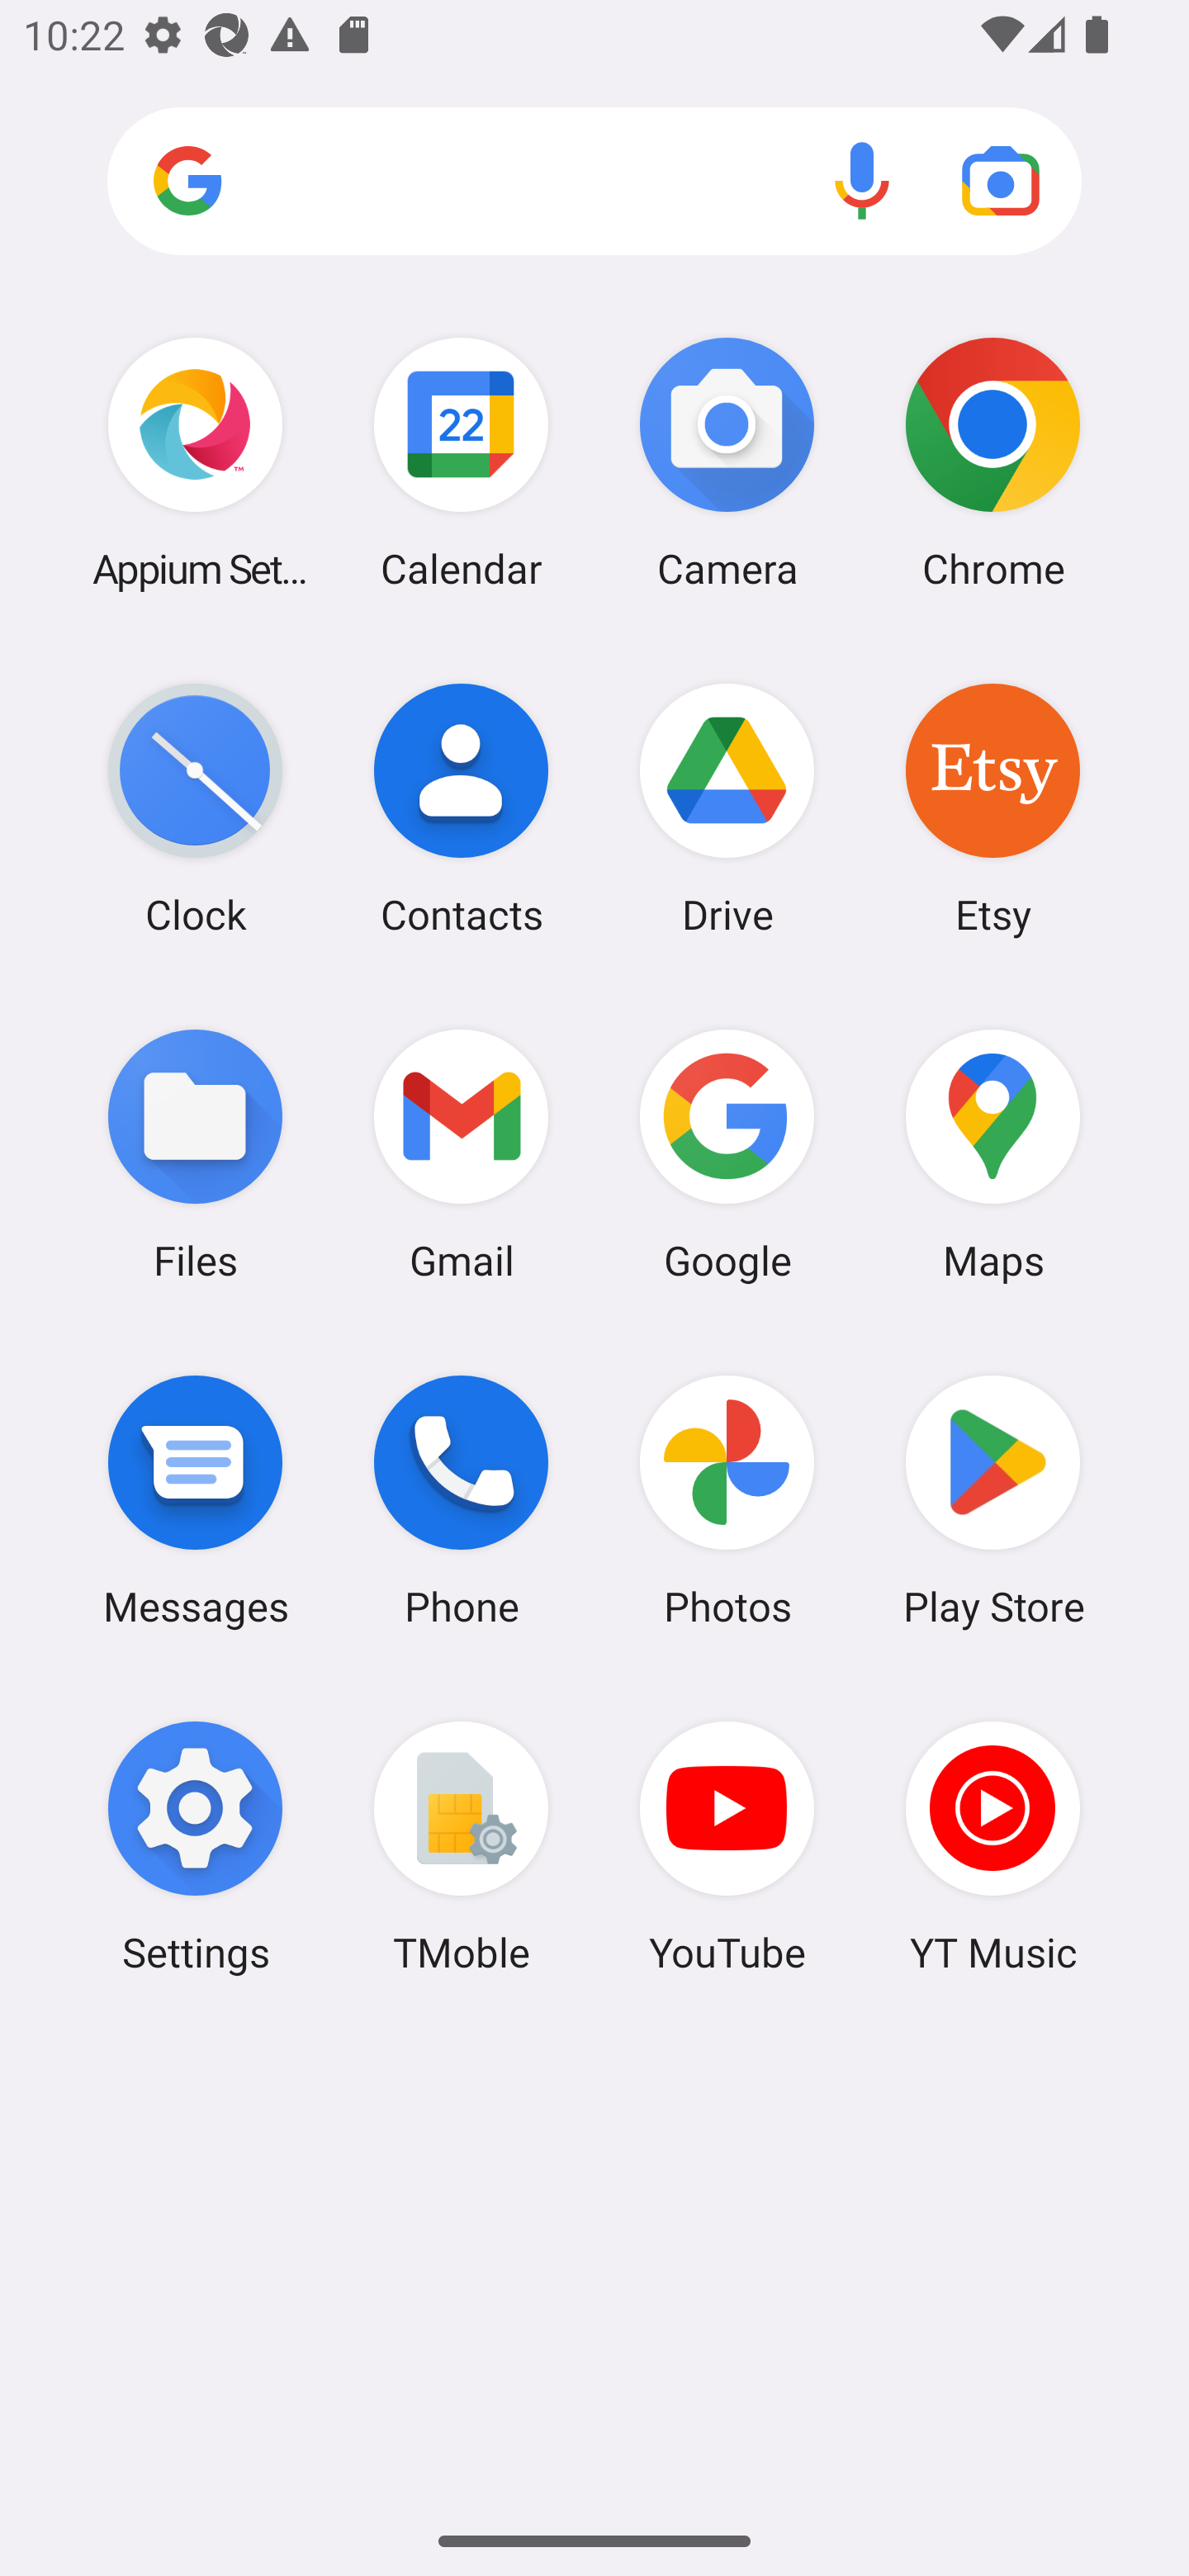 The width and height of the screenshot is (1189, 2576). What do you see at coordinates (1001, 180) in the screenshot?
I see `Google Lens` at bounding box center [1001, 180].